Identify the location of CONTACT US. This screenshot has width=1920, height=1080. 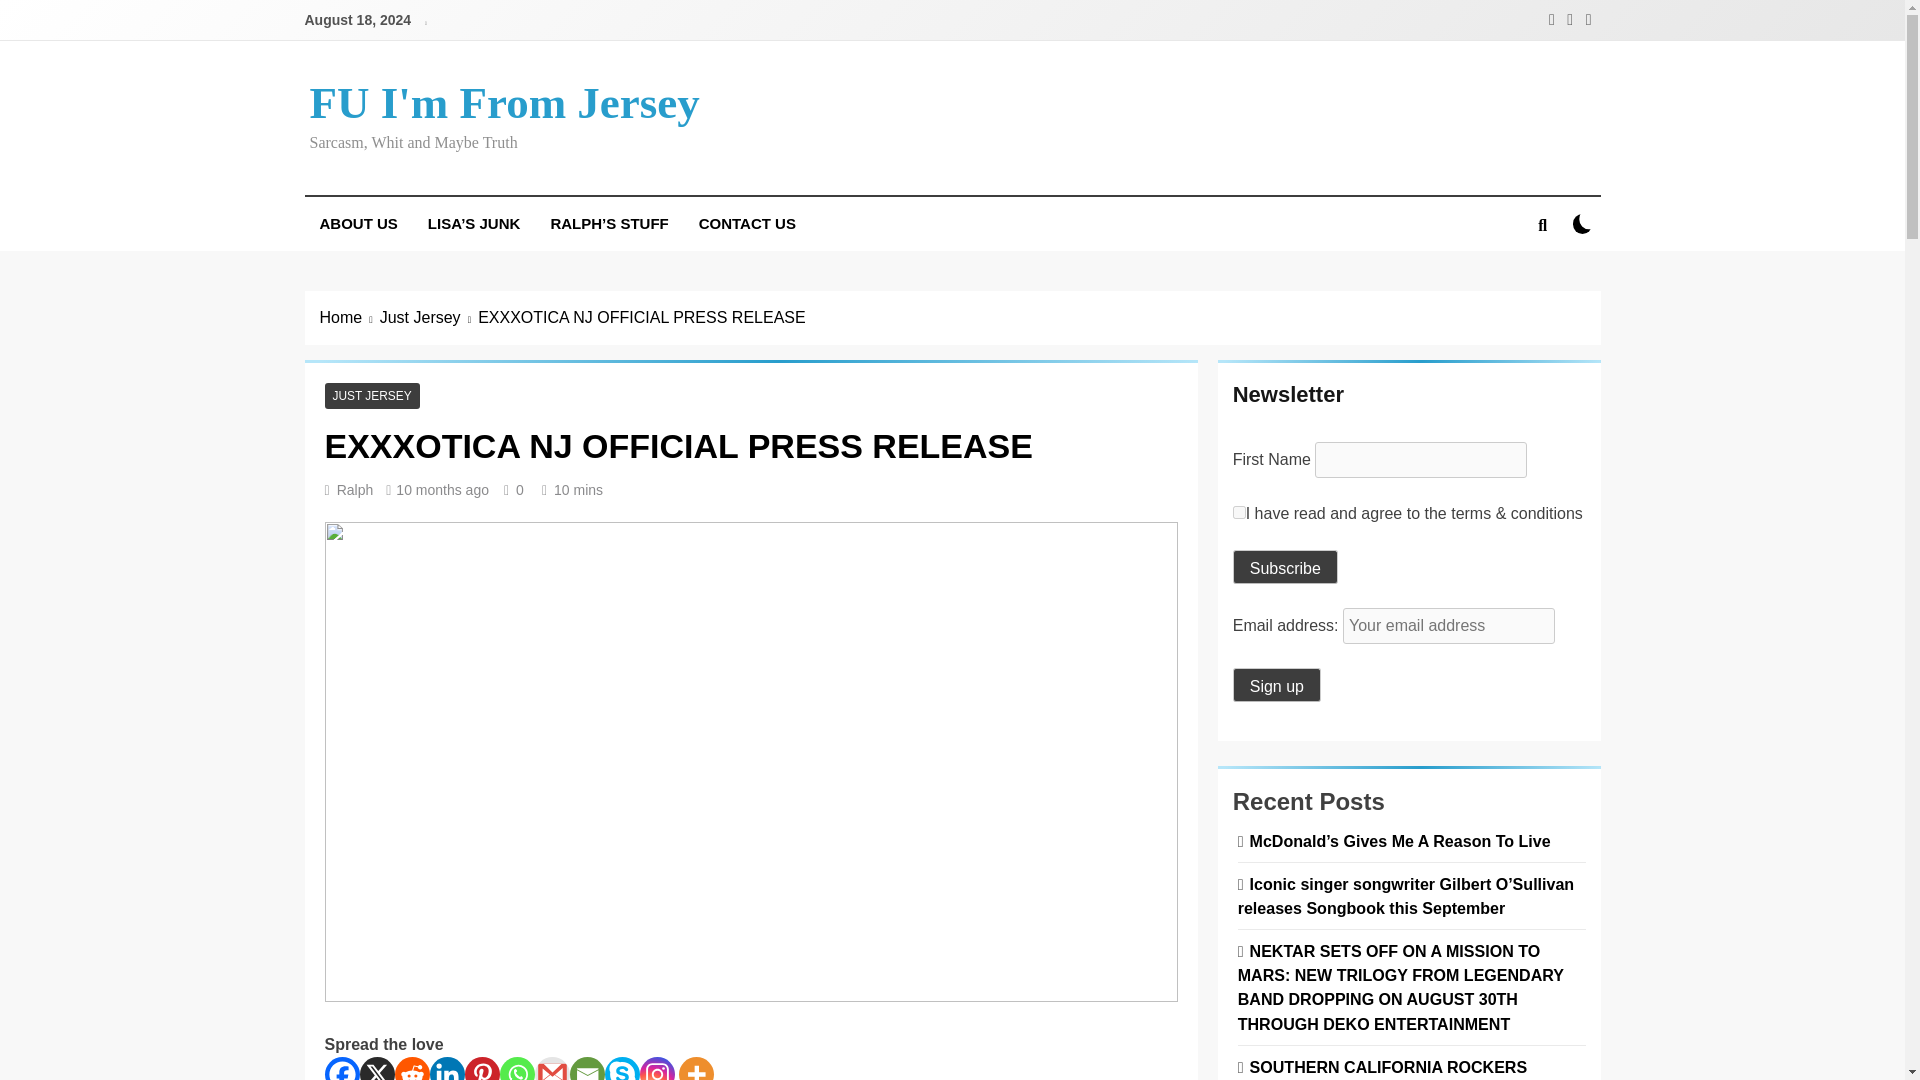
(746, 223).